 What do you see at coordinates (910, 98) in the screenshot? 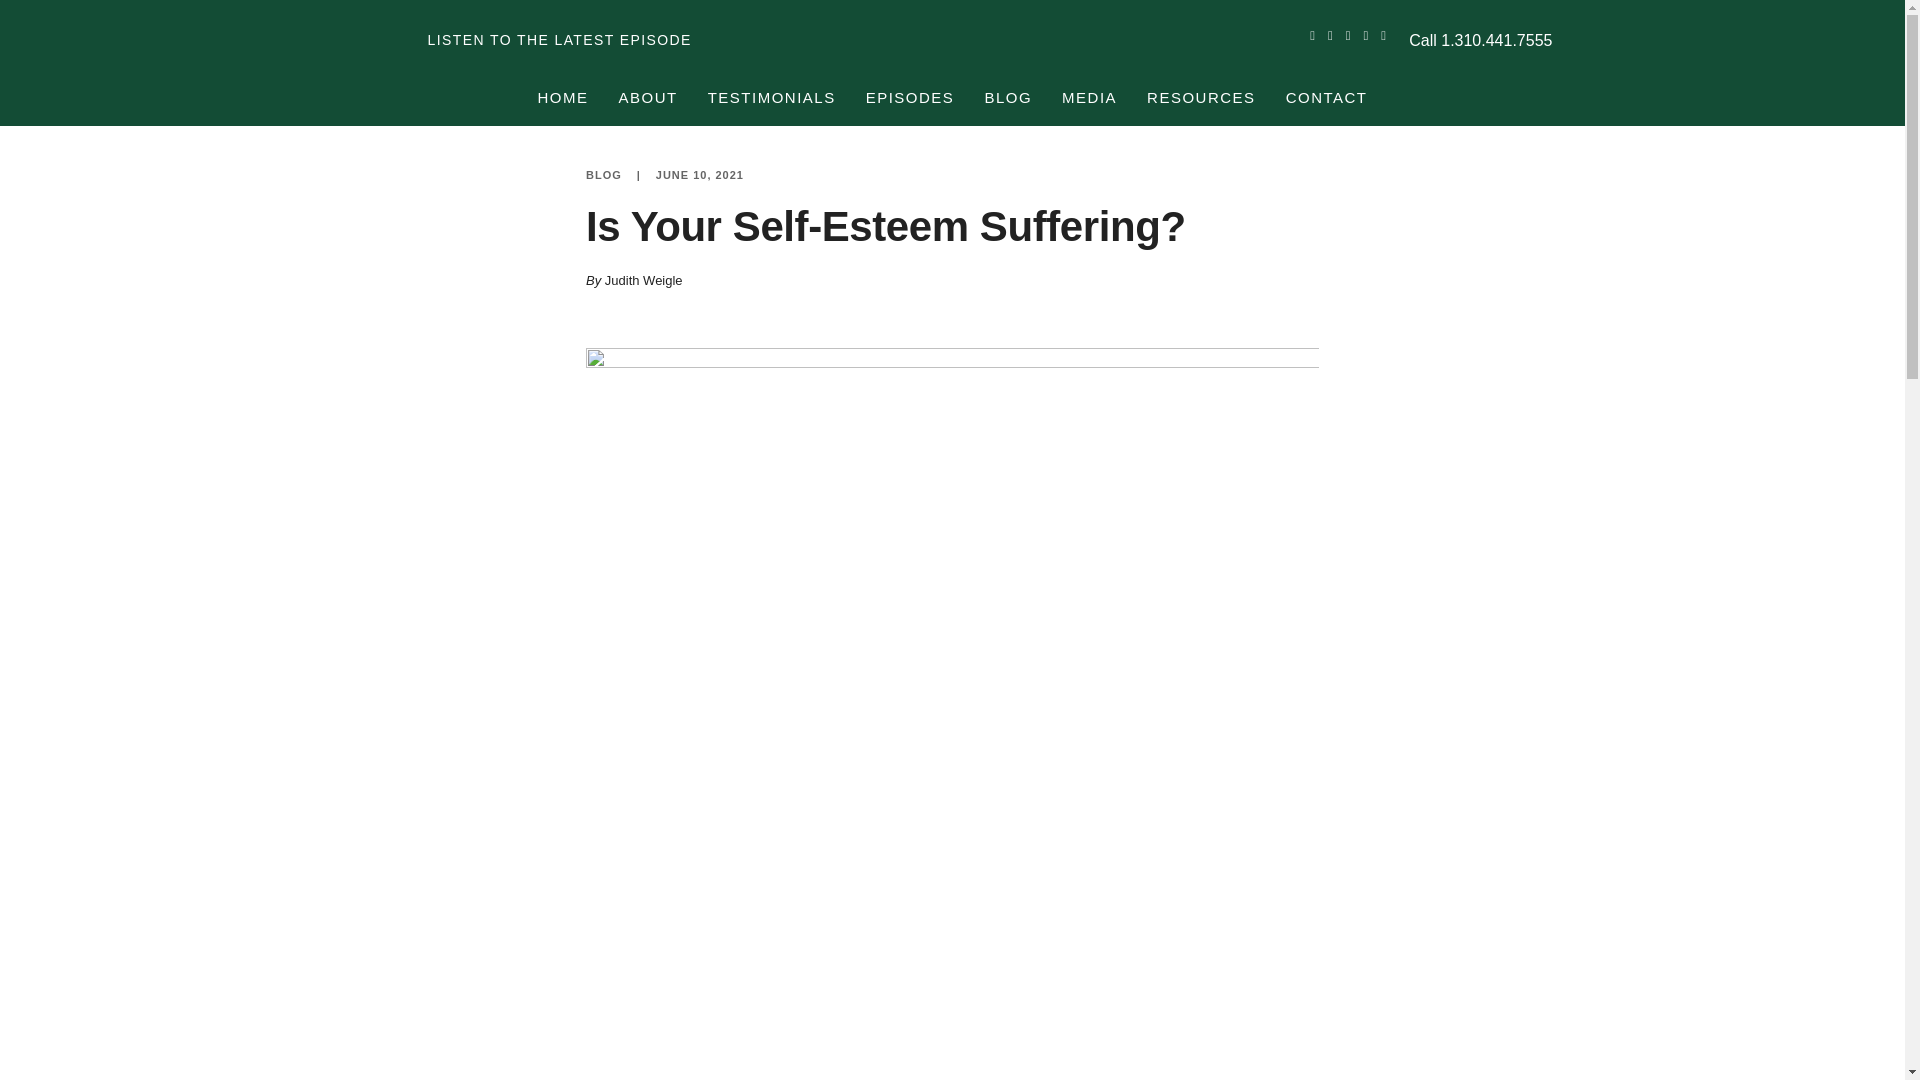
I see `EPISODES` at bounding box center [910, 98].